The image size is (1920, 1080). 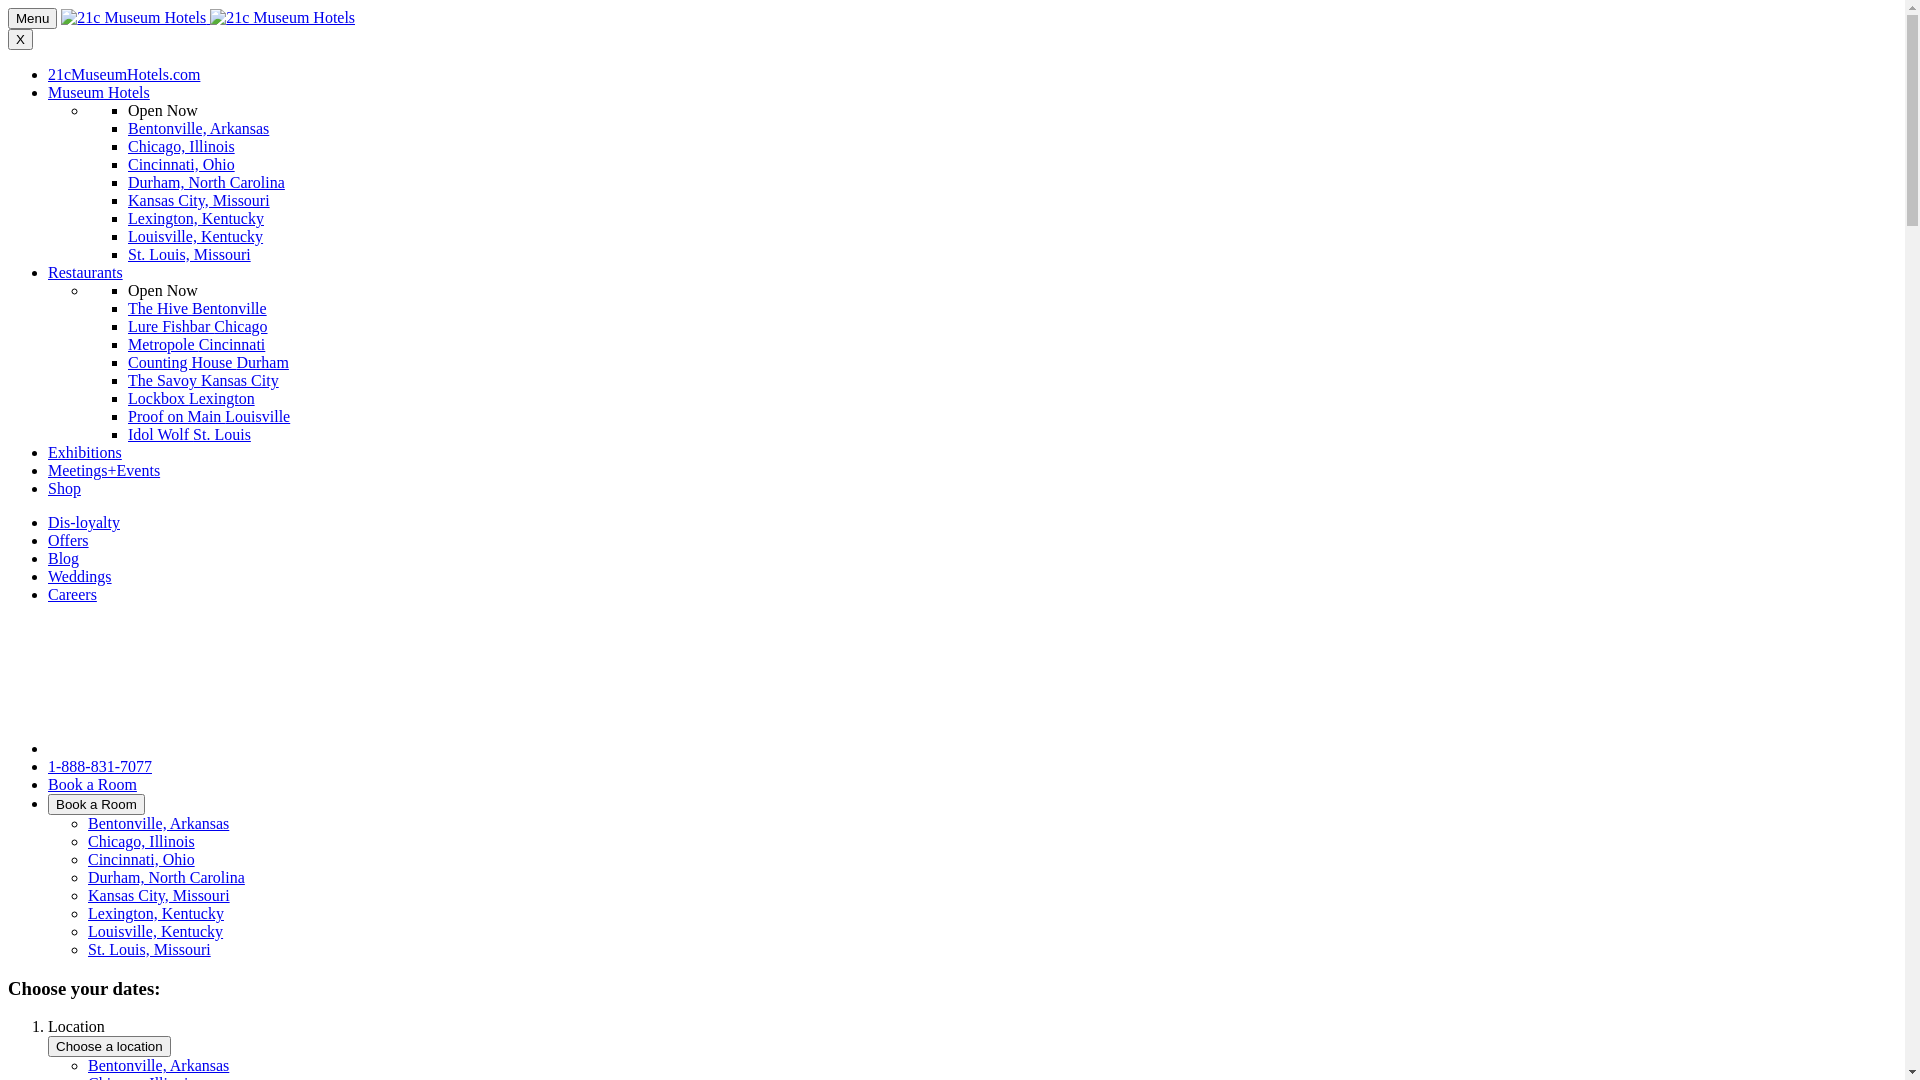 What do you see at coordinates (20, 40) in the screenshot?
I see `X` at bounding box center [20, 40].